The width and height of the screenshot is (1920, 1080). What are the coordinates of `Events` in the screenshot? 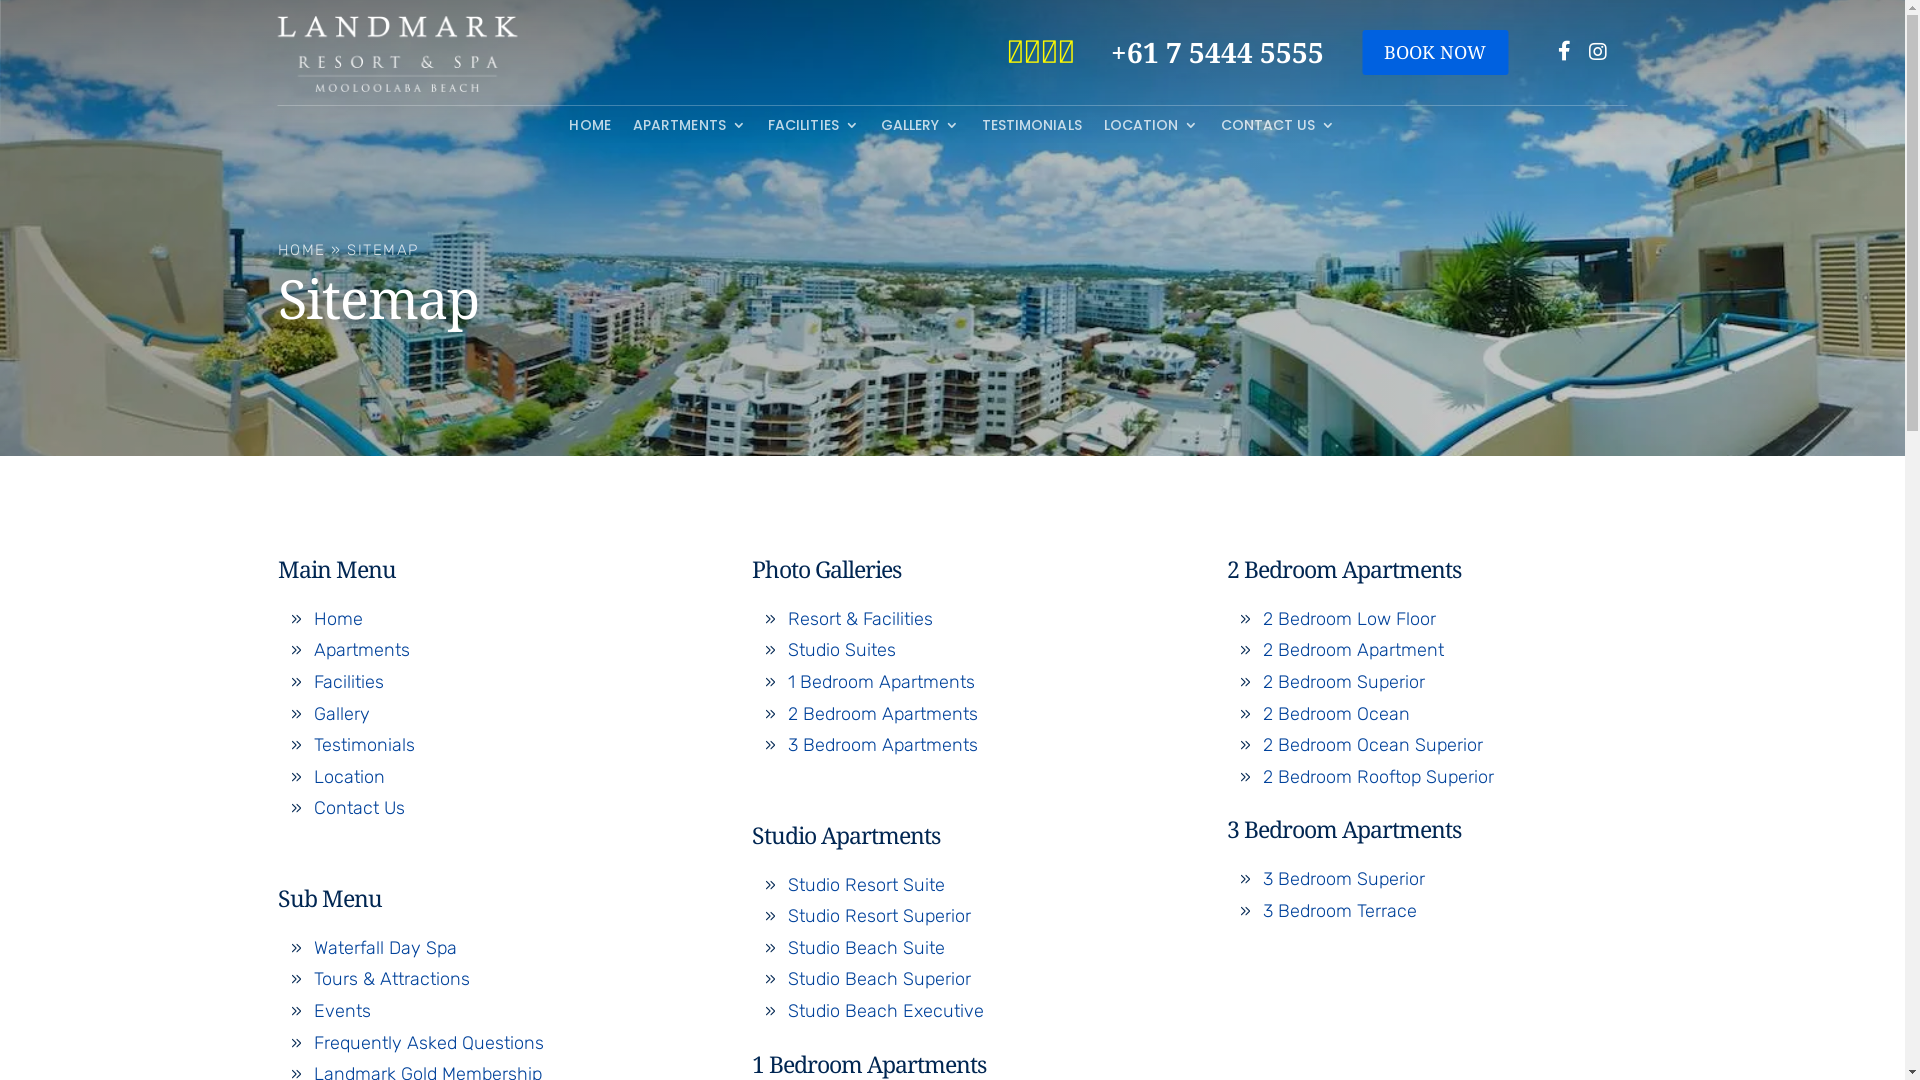 It's located at (342, 1011).